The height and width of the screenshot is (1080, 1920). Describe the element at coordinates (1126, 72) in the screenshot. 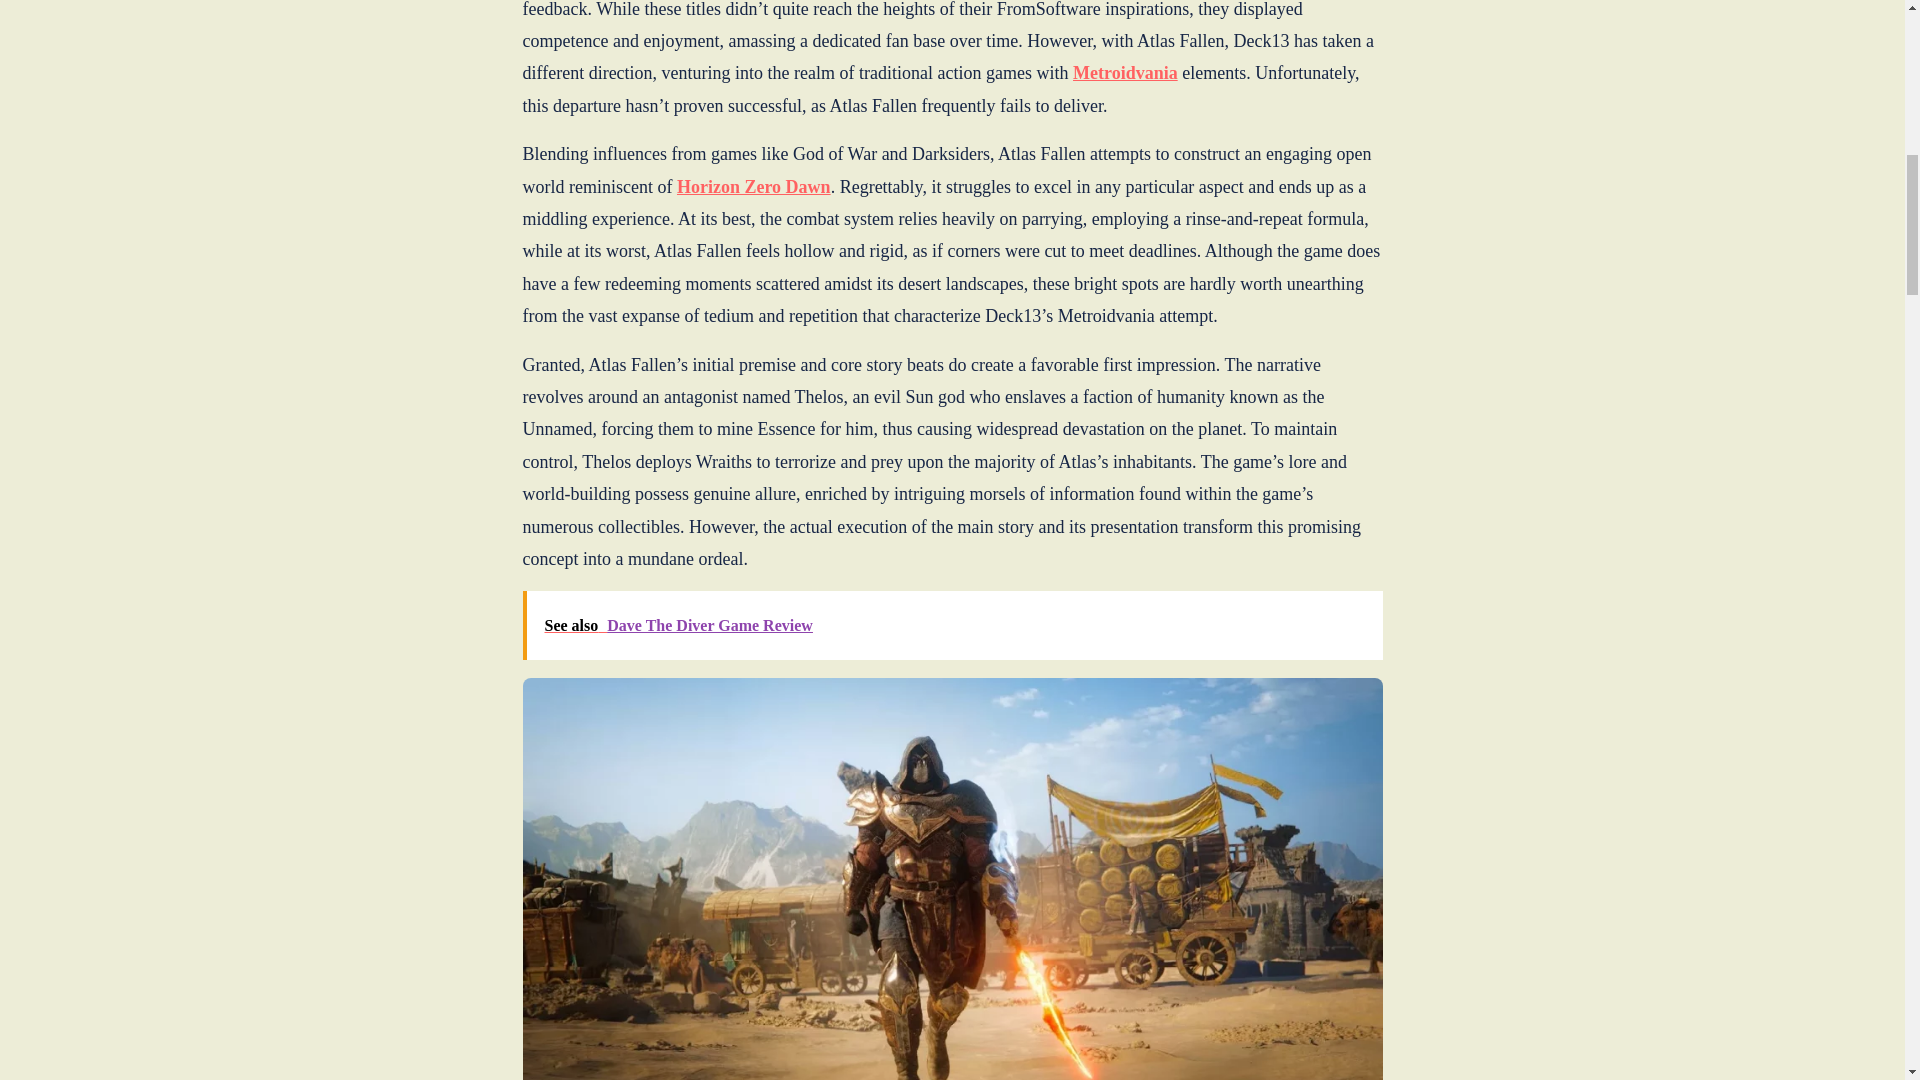

I see `Metroidvania` at that location.